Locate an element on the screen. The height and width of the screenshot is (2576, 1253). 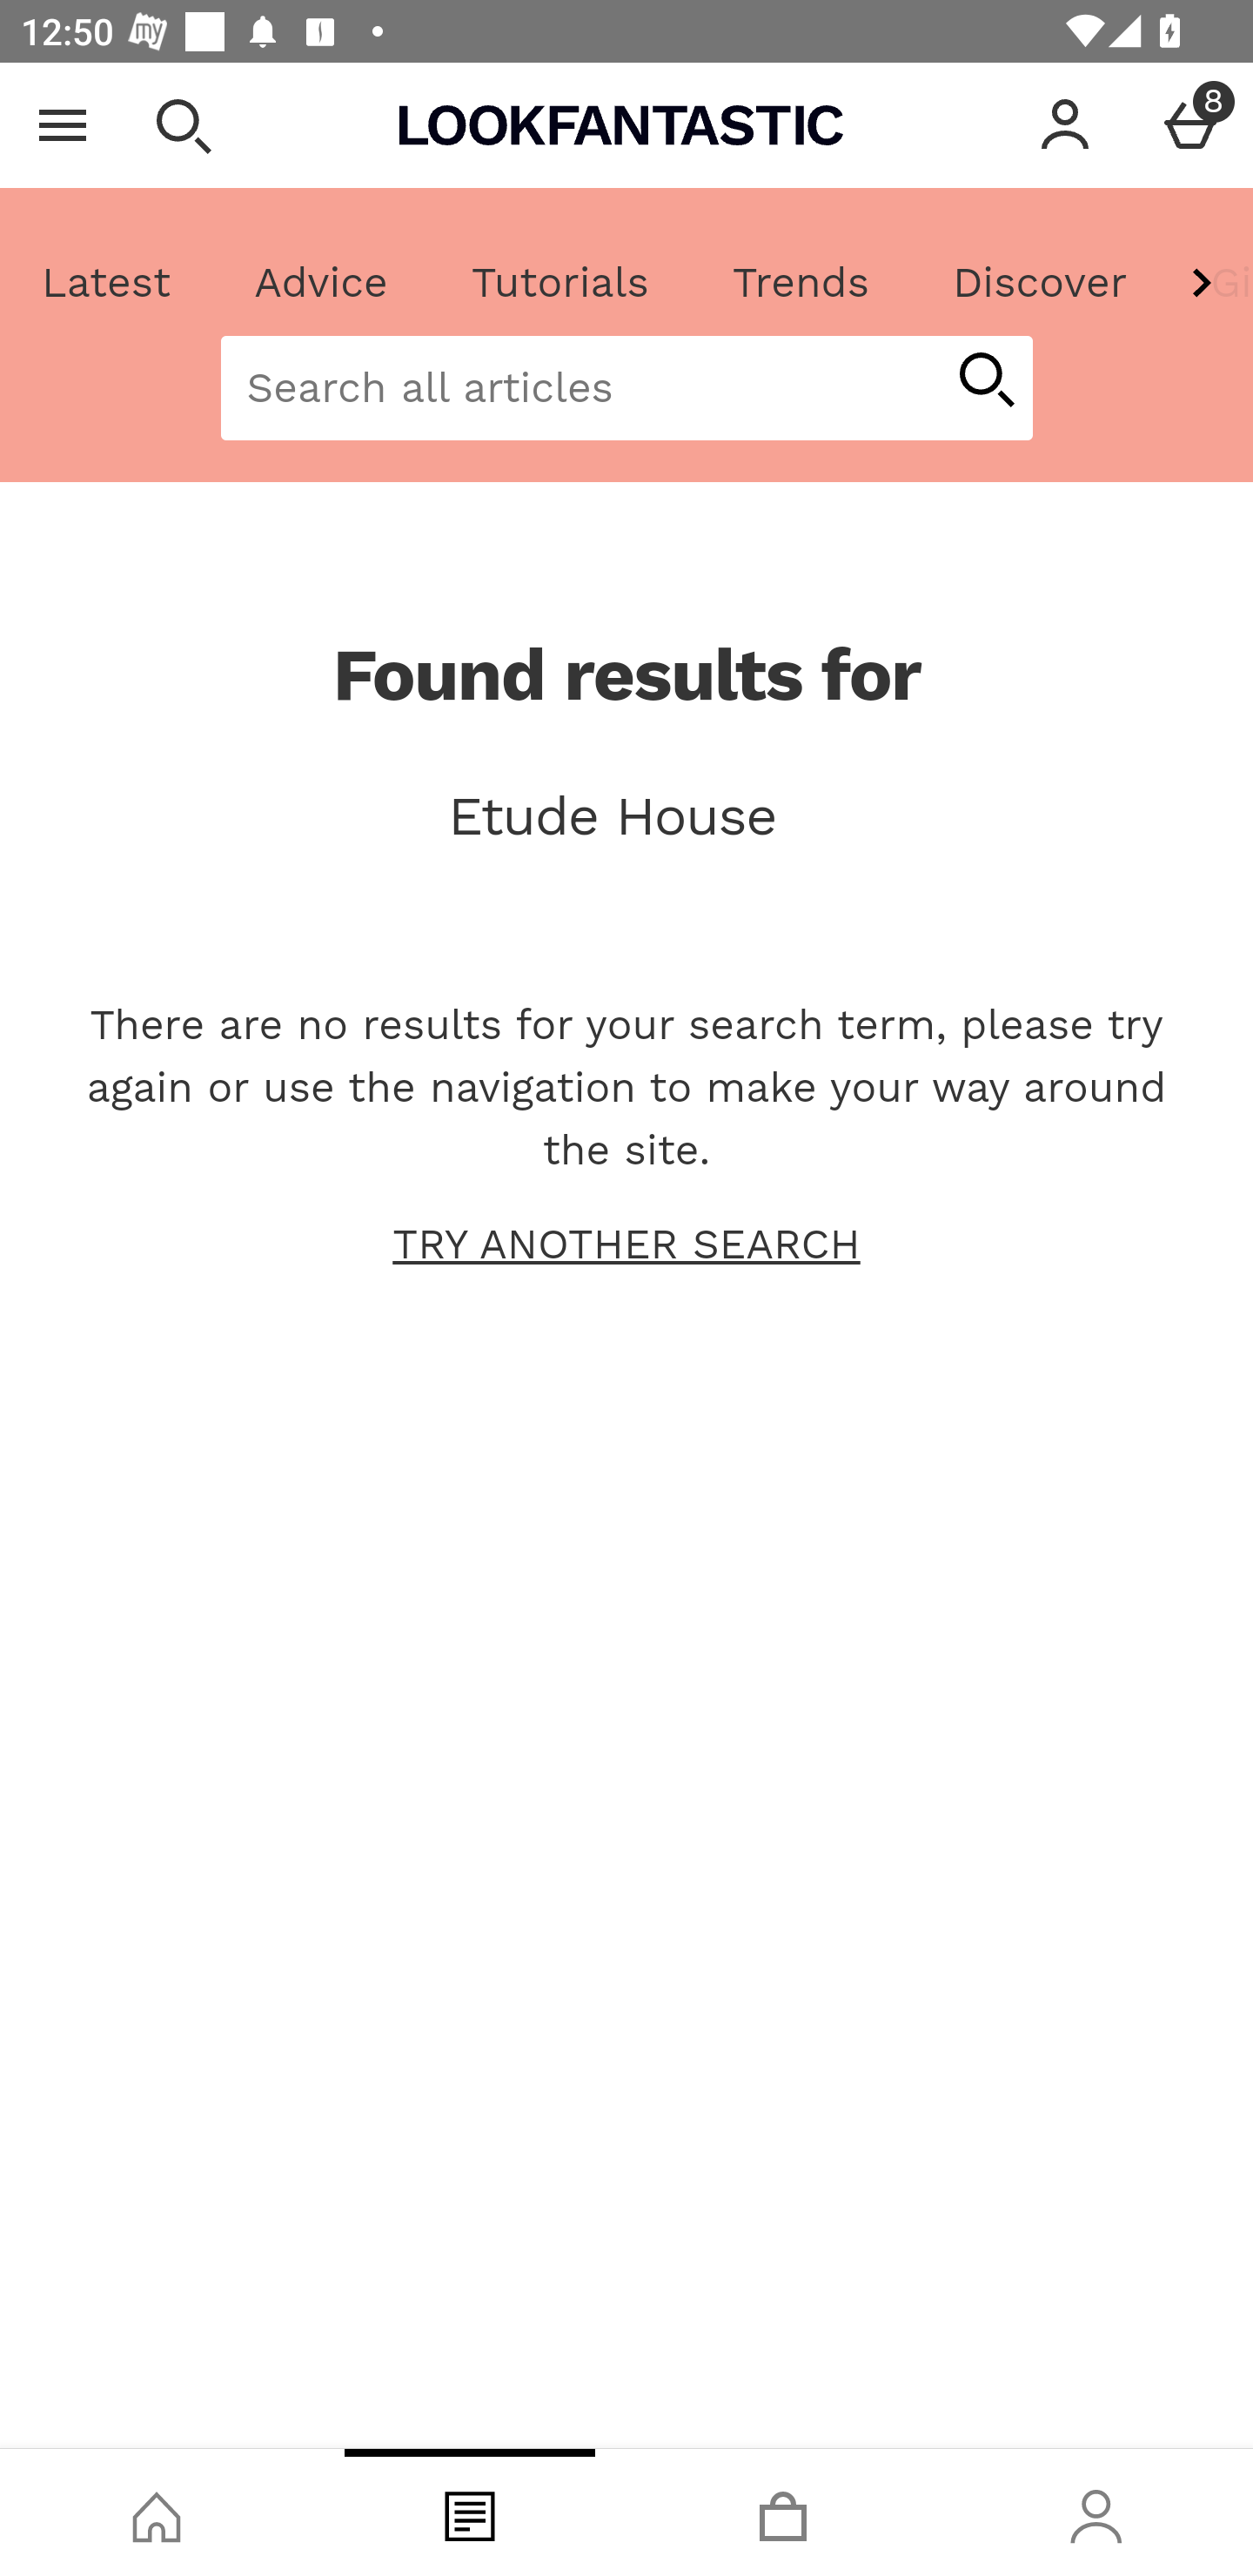
Open search is located at coordinates (183, 125).